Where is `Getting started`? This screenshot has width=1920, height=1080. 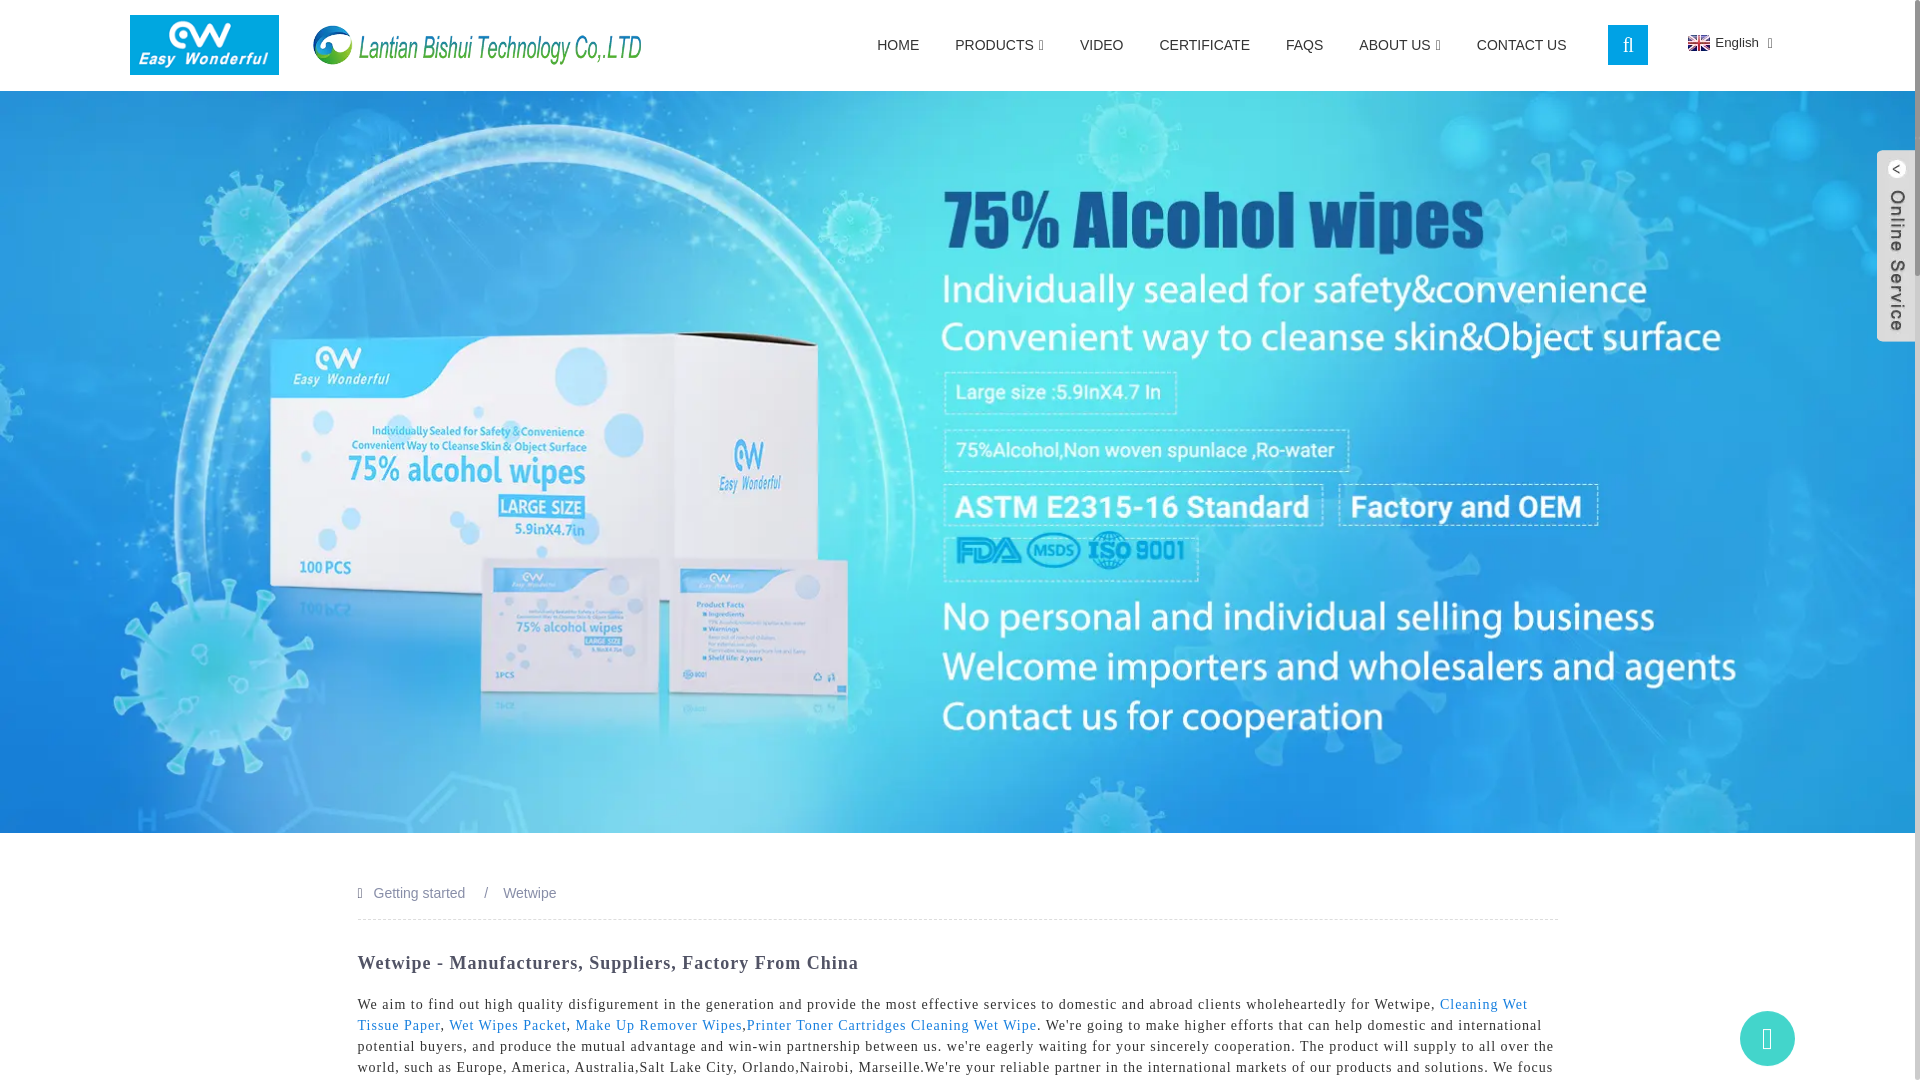 Getting started is located at coordinates (420, 892).